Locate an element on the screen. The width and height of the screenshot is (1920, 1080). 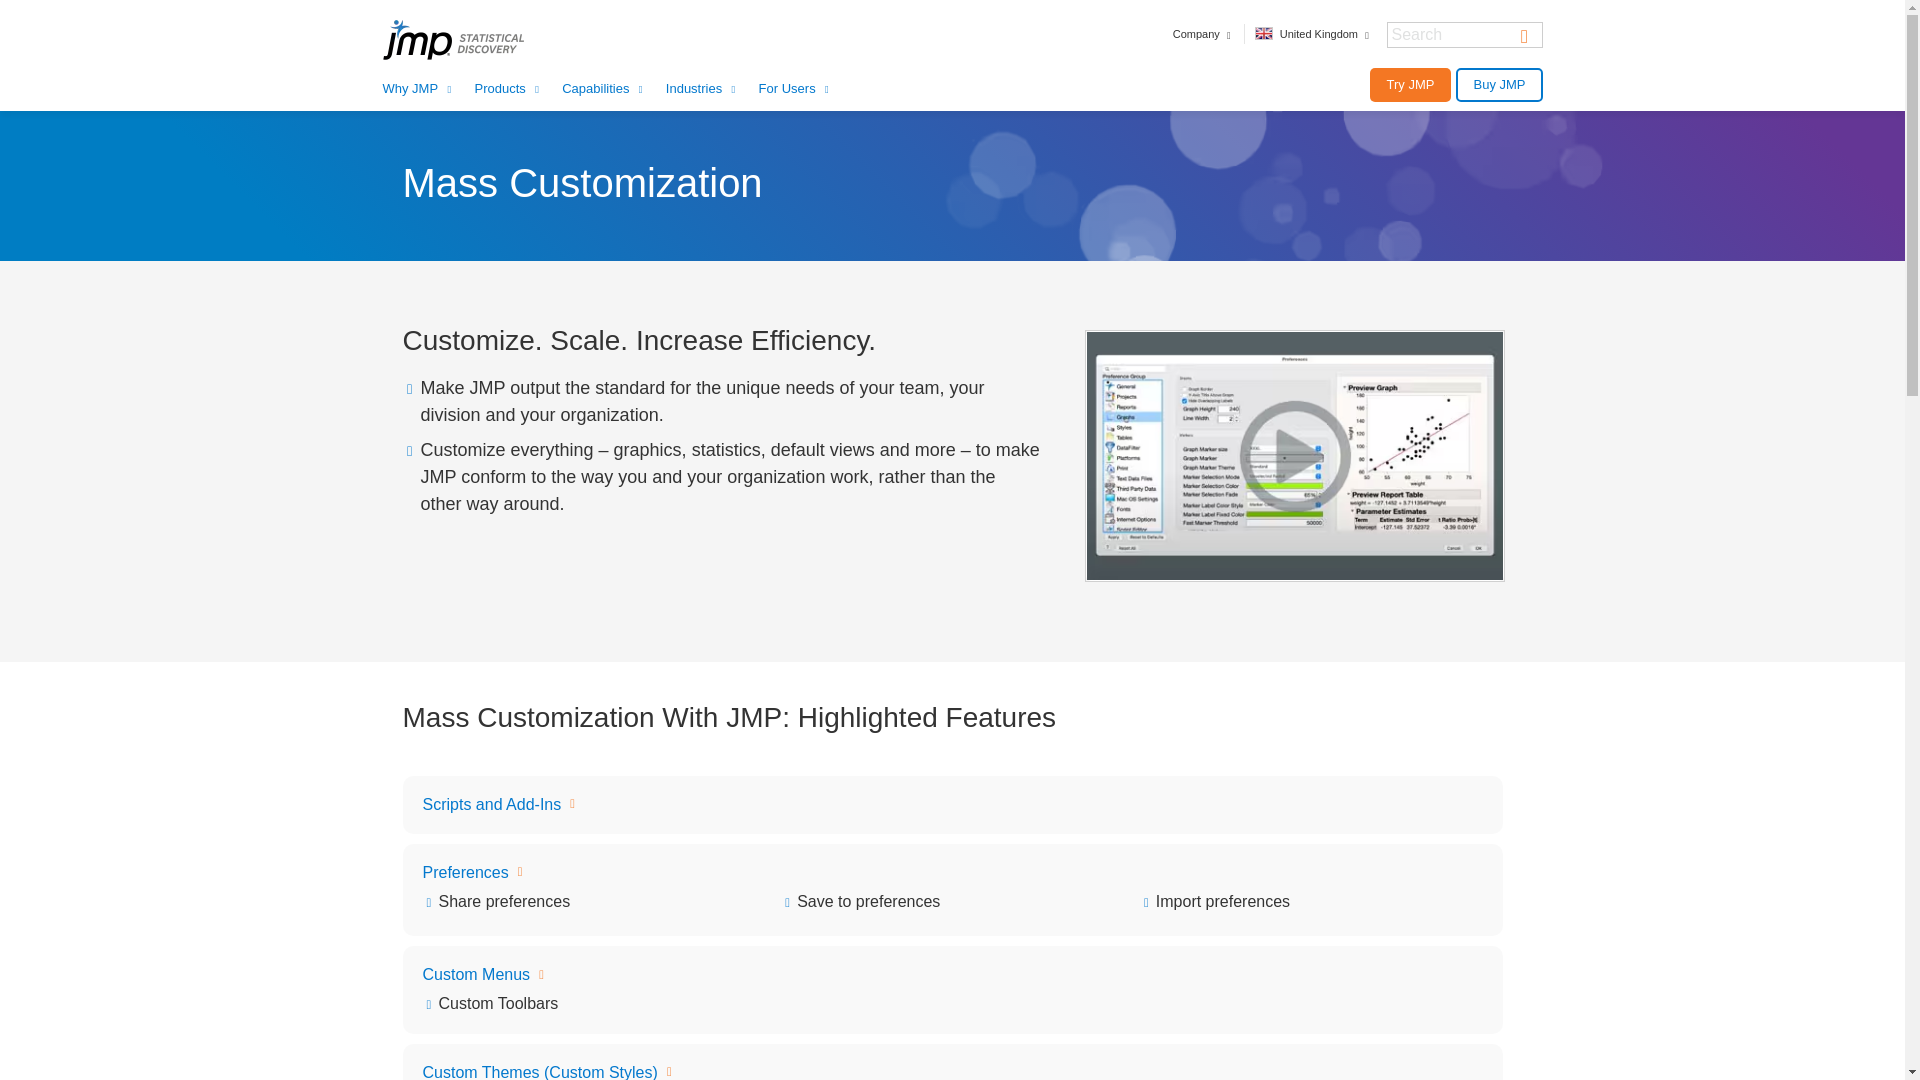
JMP Statistical Discovery is located at coordinates (479, 40).